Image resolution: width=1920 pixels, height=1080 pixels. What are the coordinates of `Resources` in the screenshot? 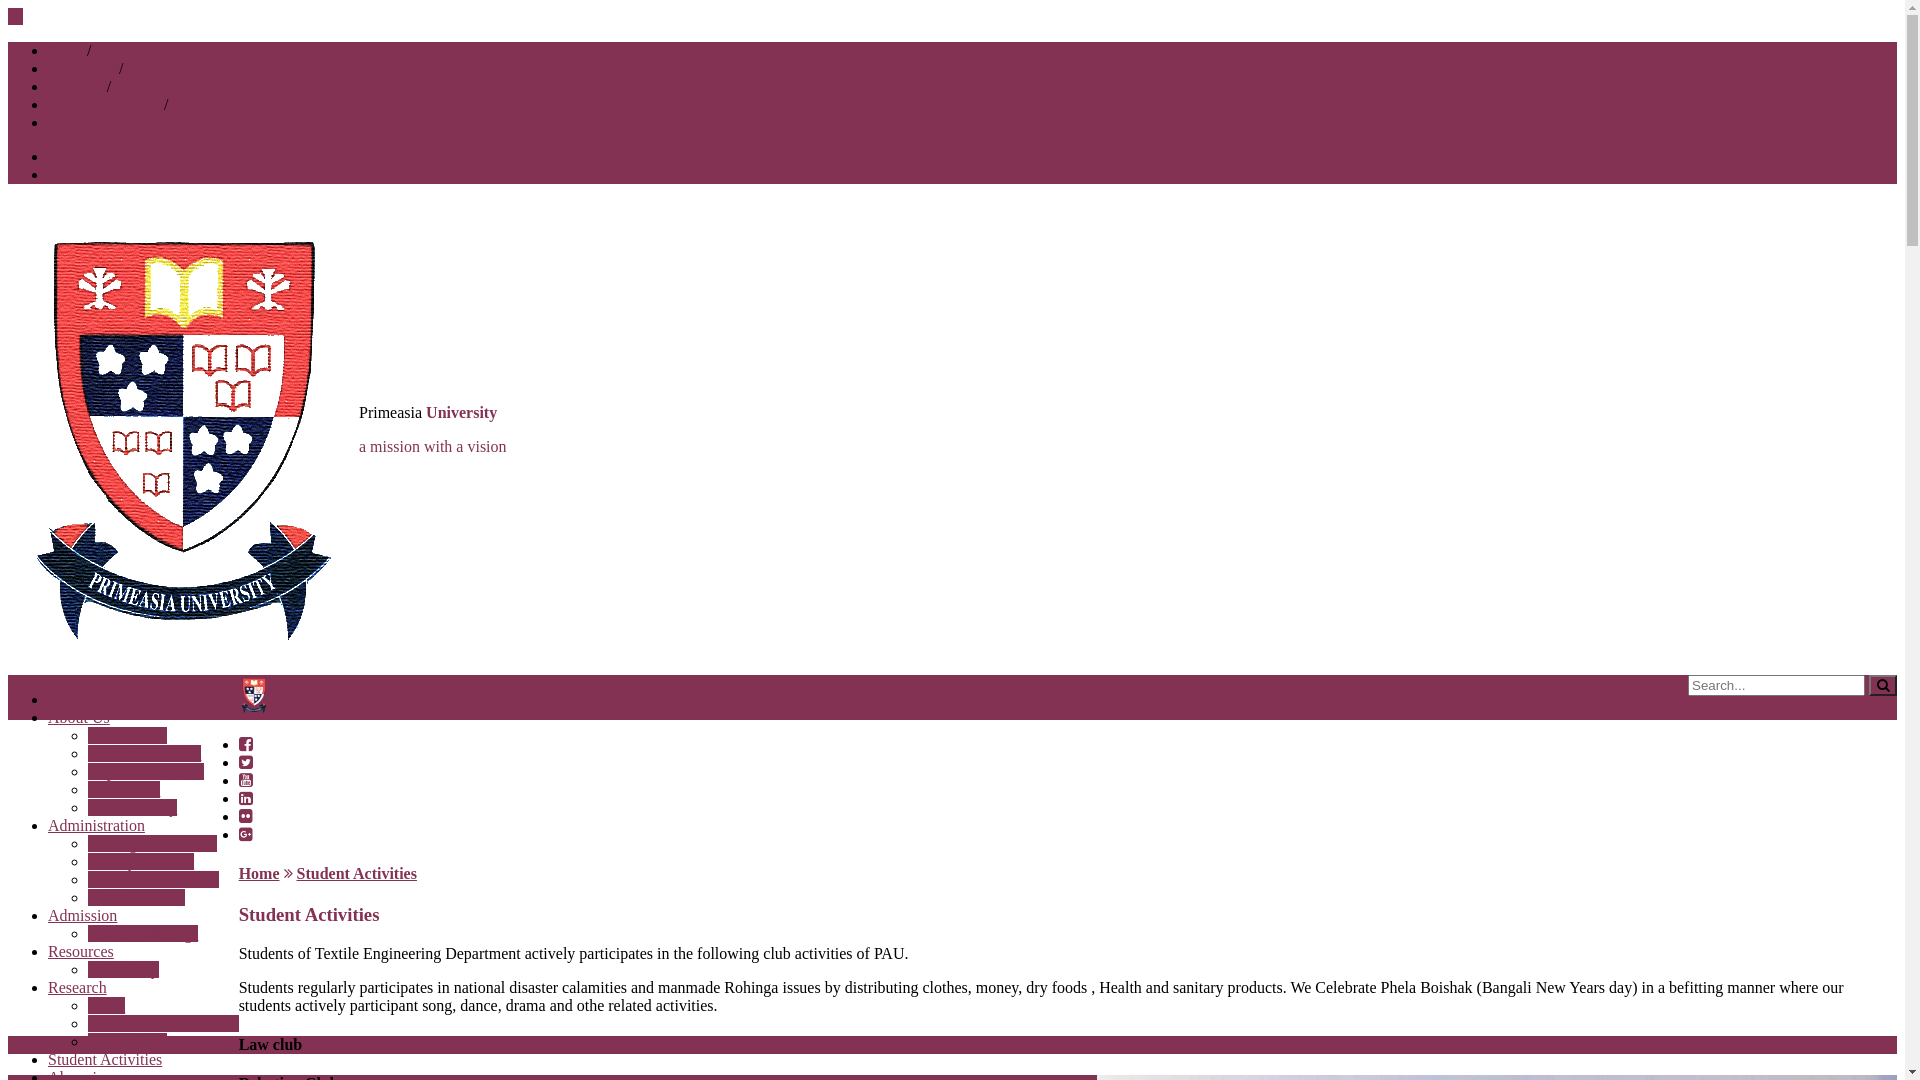 It's located at (81, 952).